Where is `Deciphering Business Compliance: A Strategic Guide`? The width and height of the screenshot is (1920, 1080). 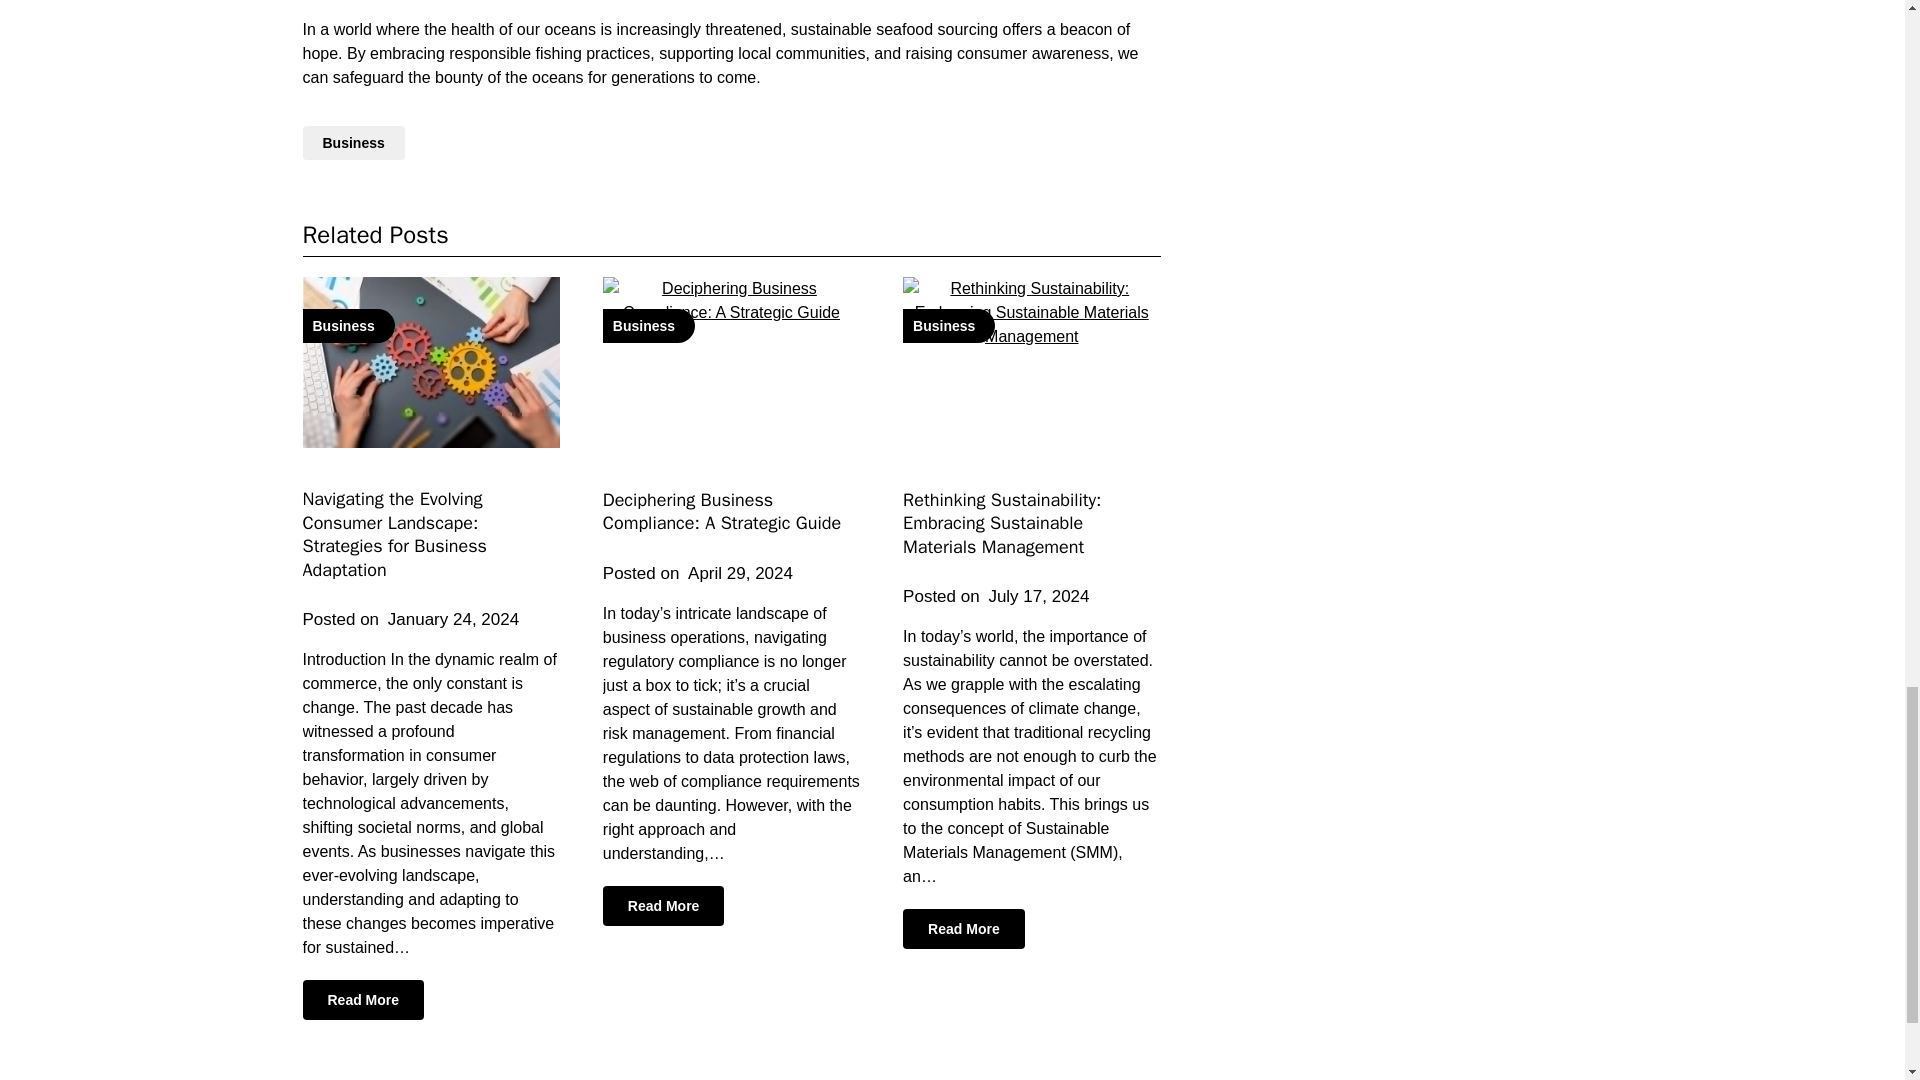
Deciphering Business Compliance: A Strategic Guide is located at coordinates (721, 511).